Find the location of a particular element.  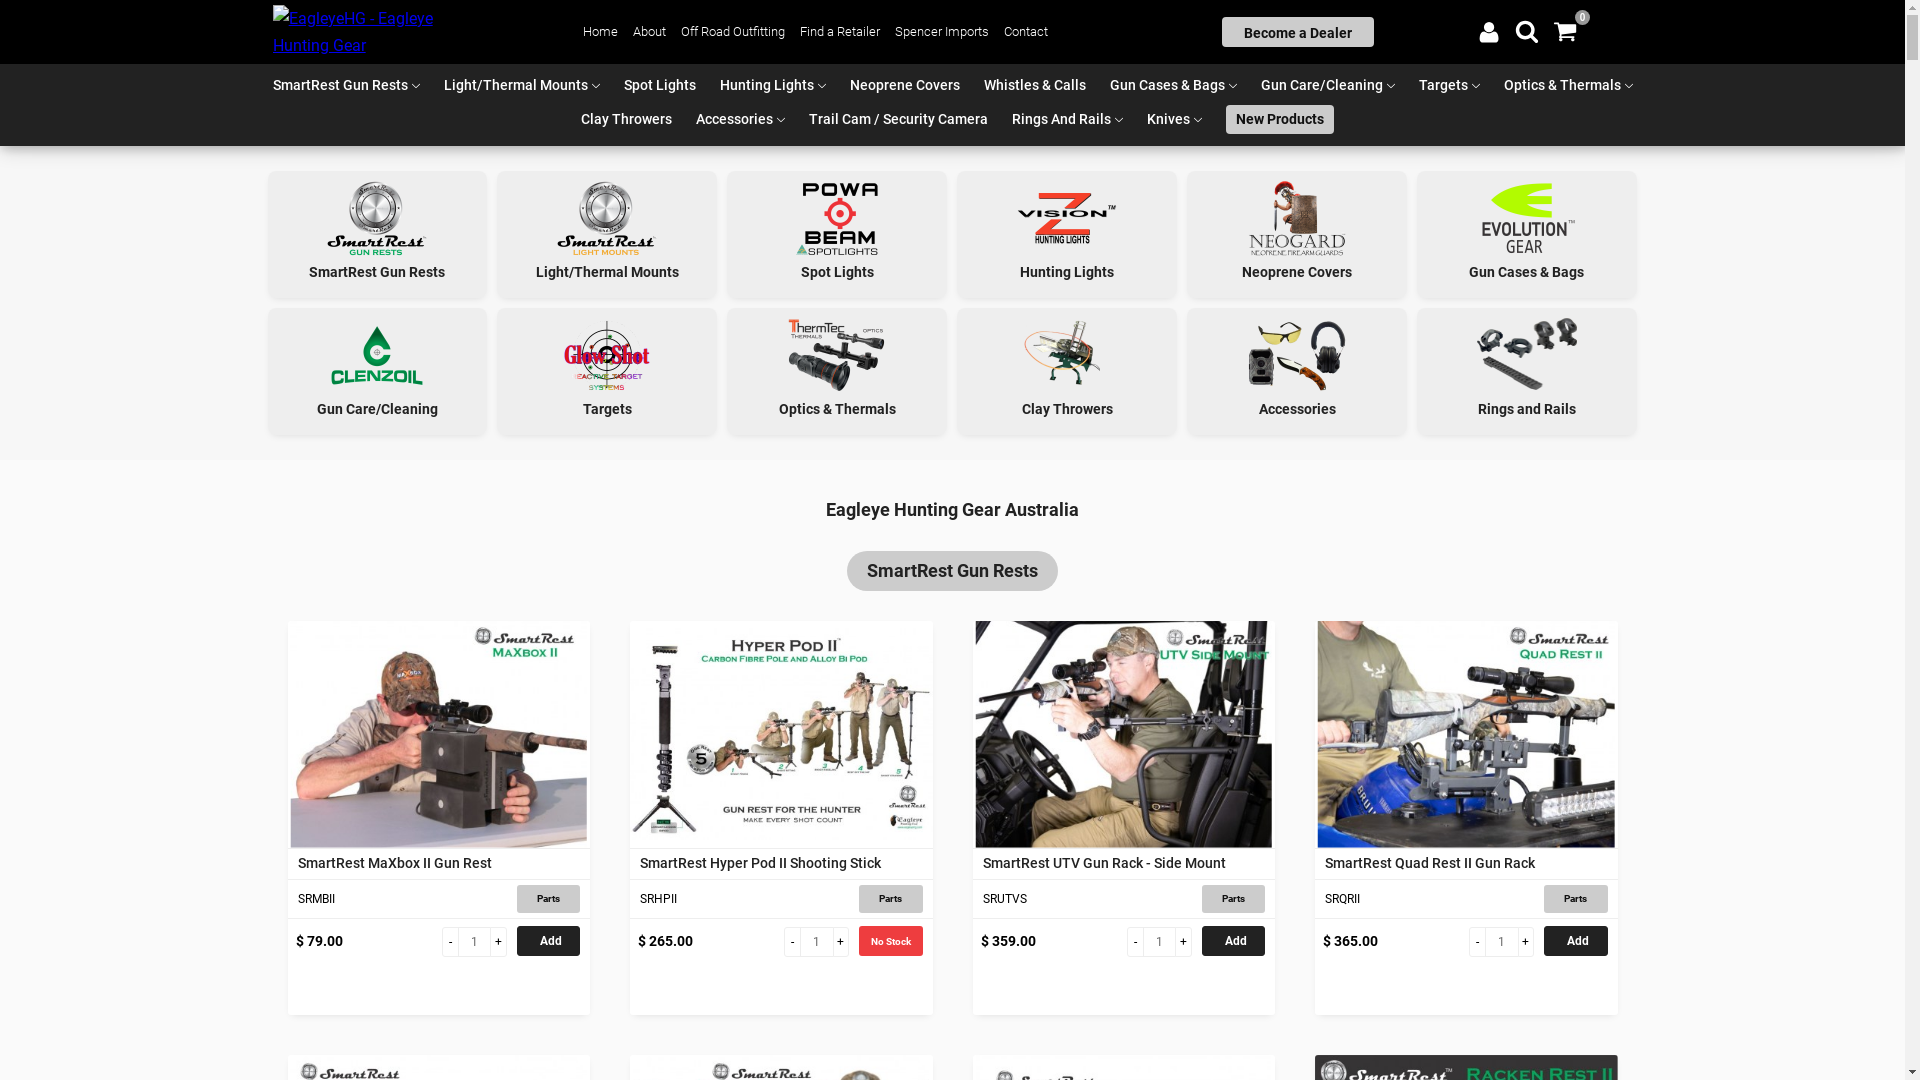

Off Road Outfitting is located at coordinates (733, 32).